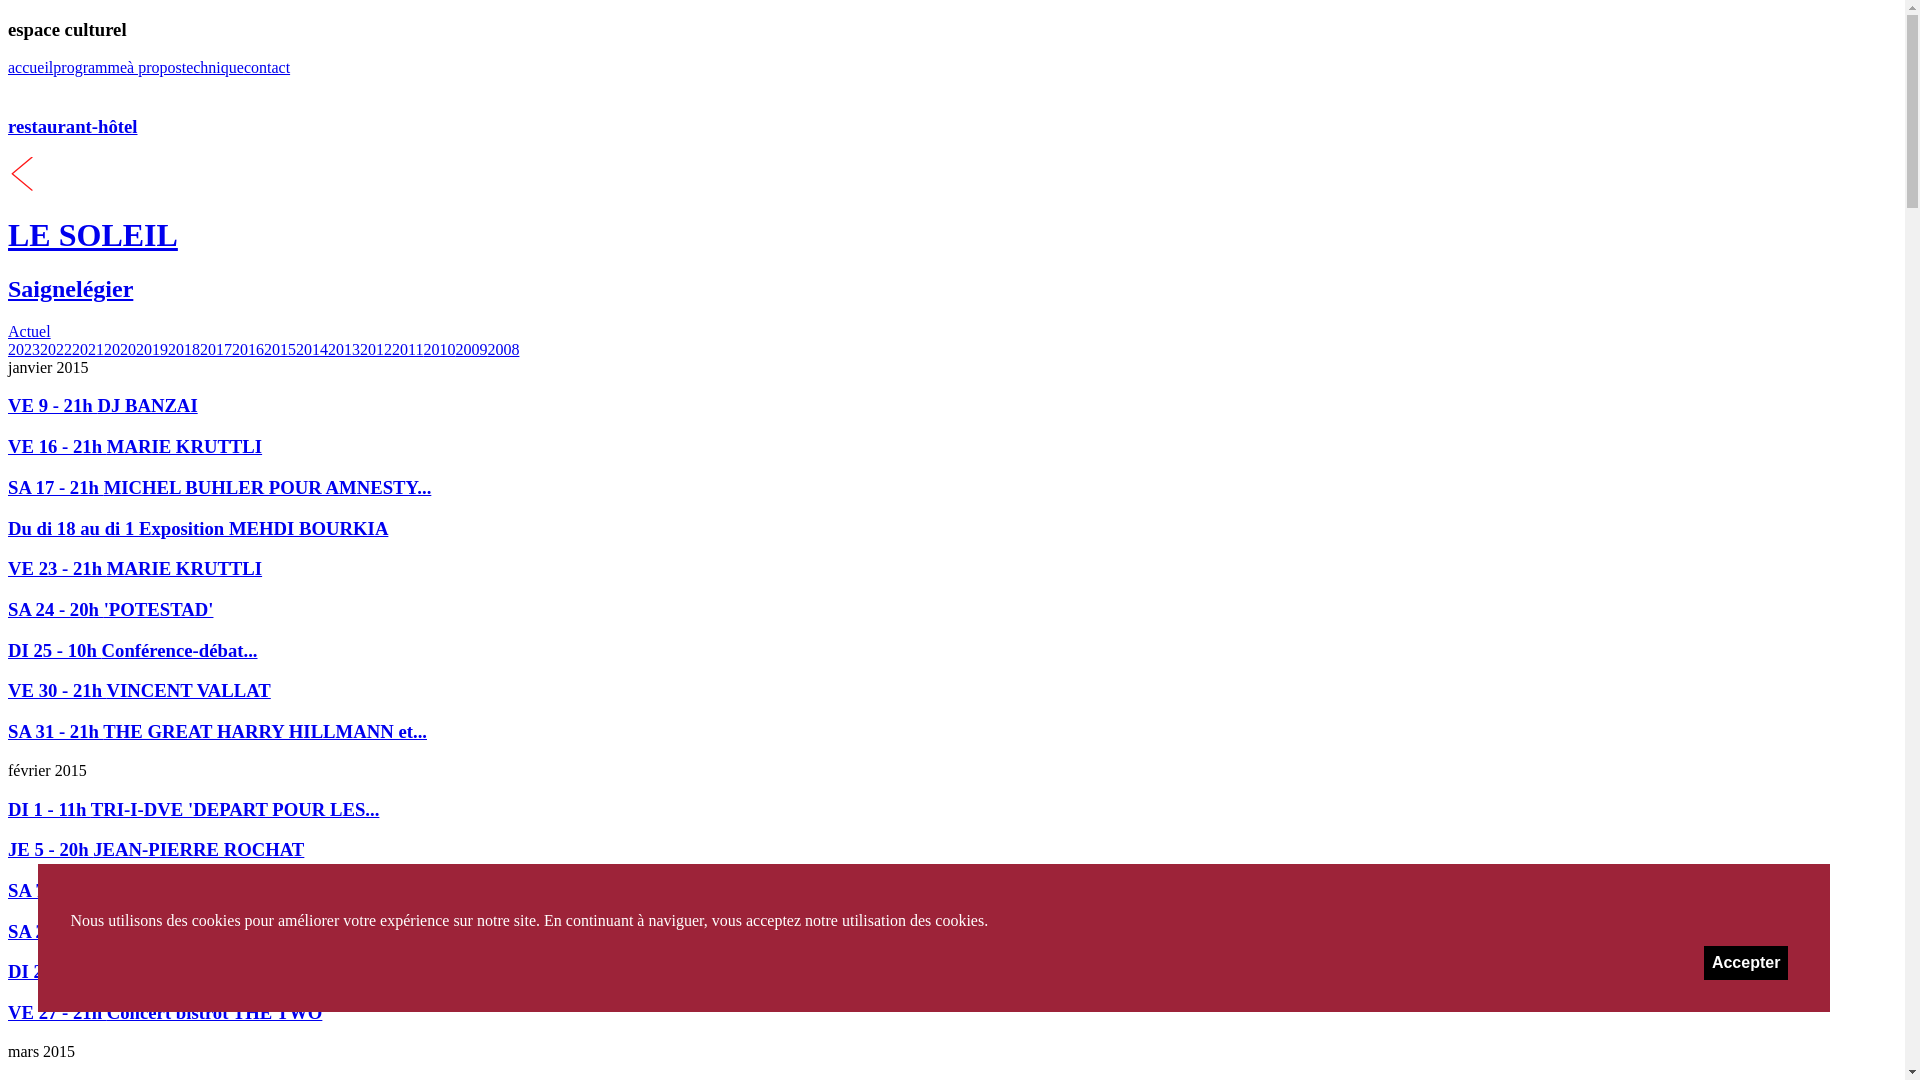  I want to click on 2020, so click(120, 350).